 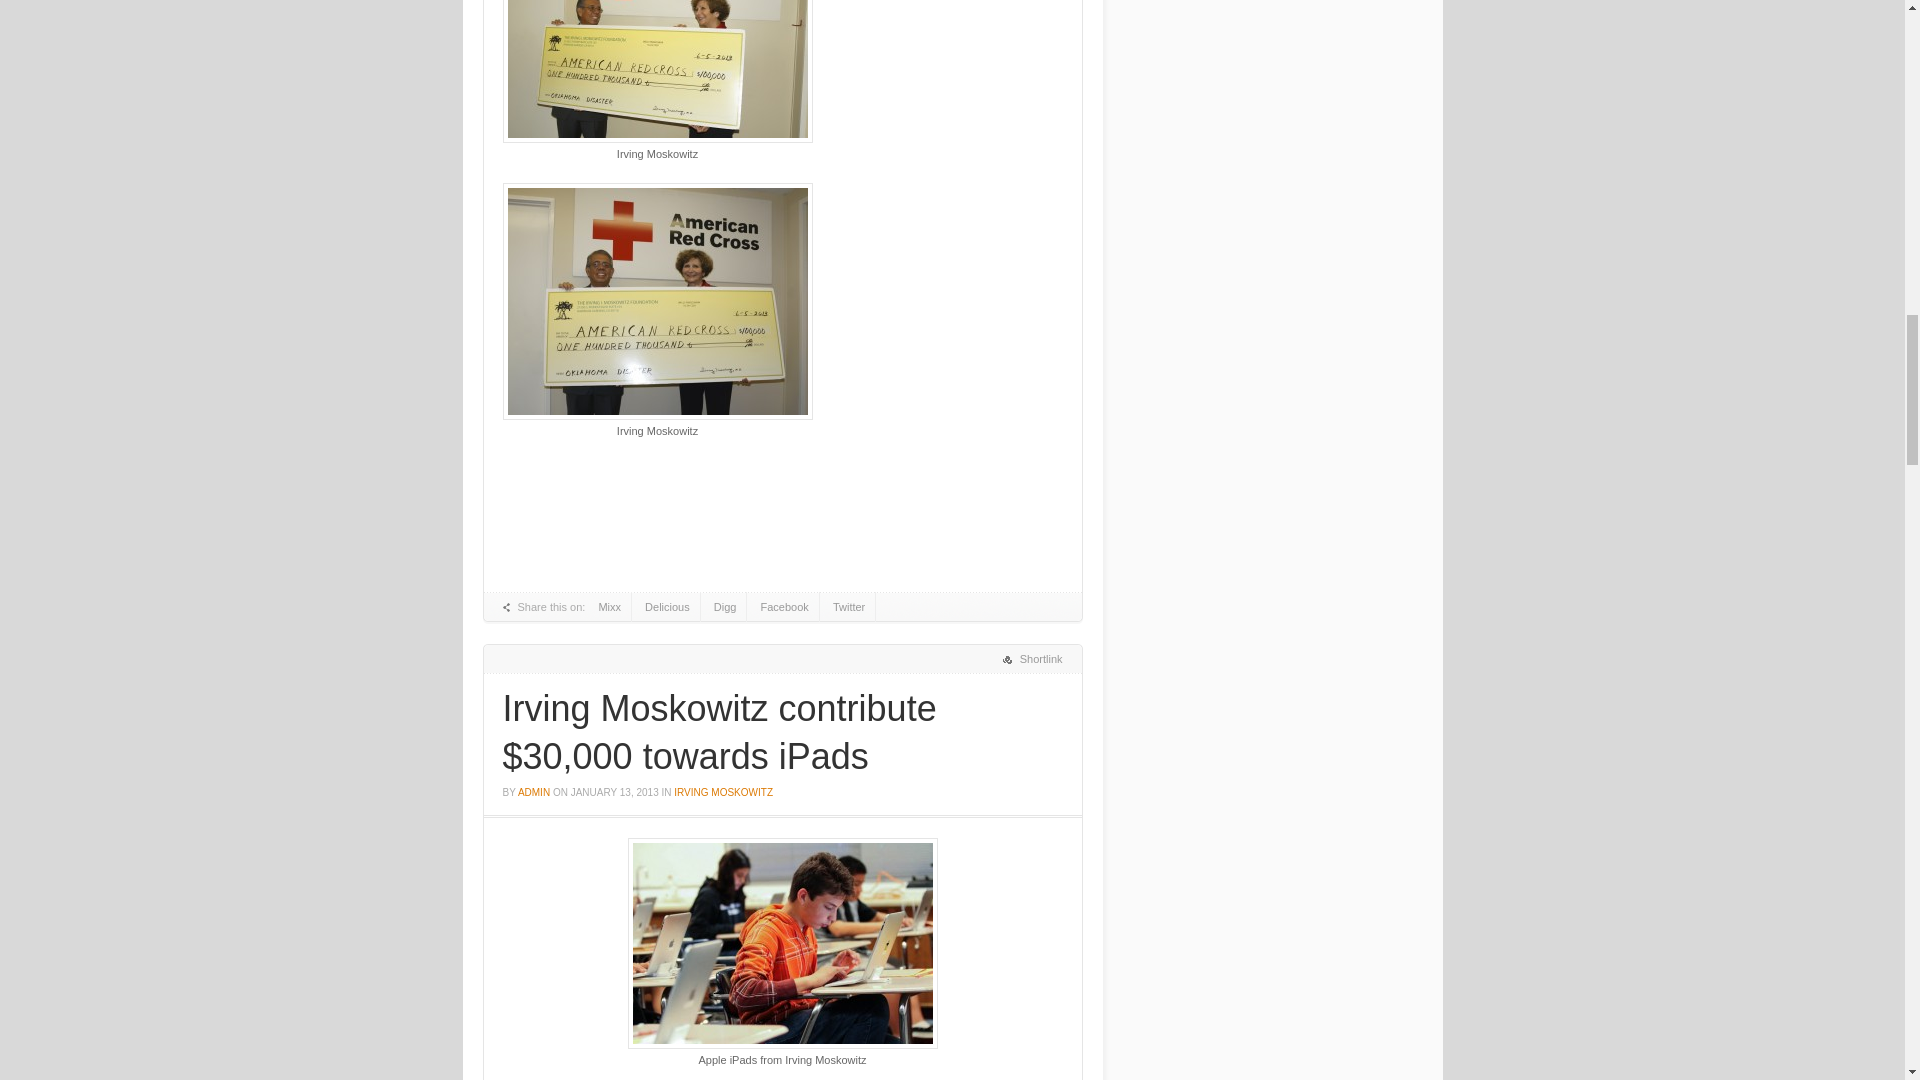 I want to click on IRVING MOSKOWITZ, so click(x=723, y=792).